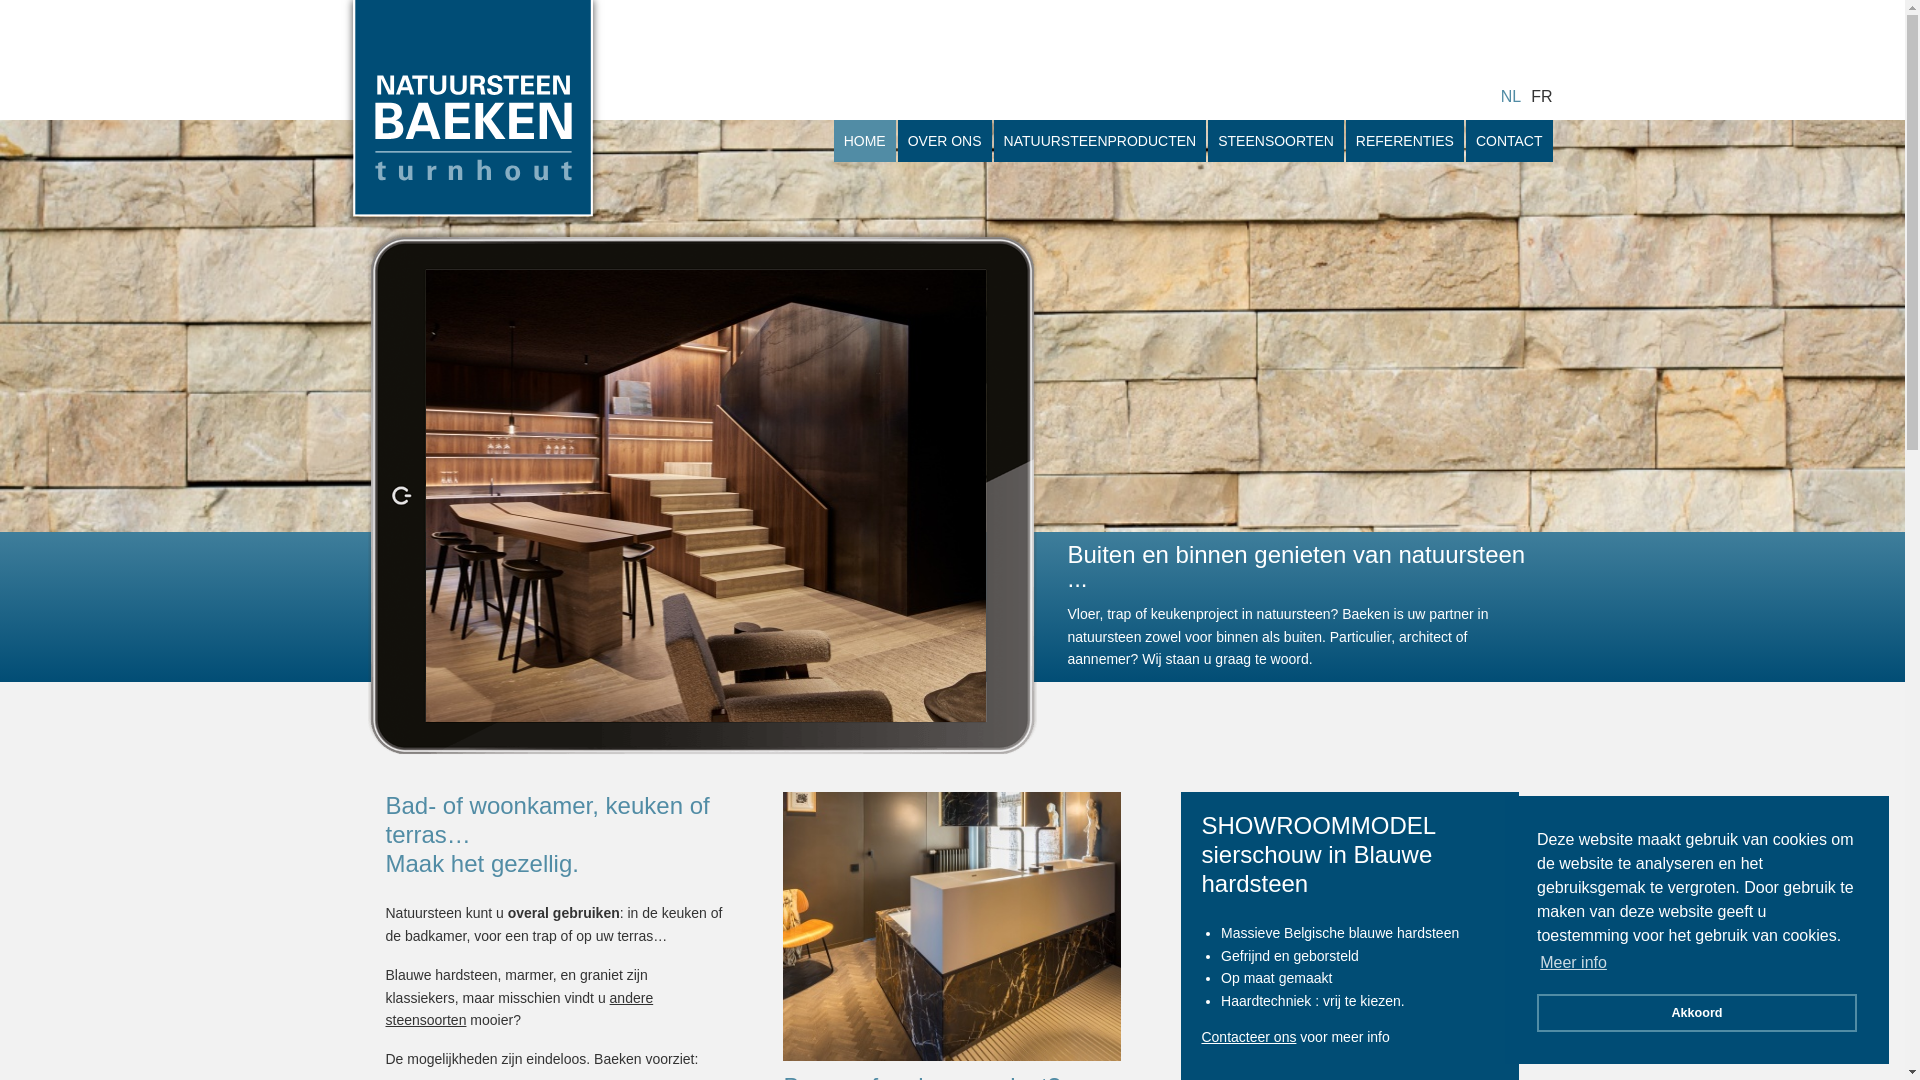 The image size is (1920, 1080). Describe the element at coordinates (1276, 141) in the screenshot. I see `STEENSOORTEN` at that location.